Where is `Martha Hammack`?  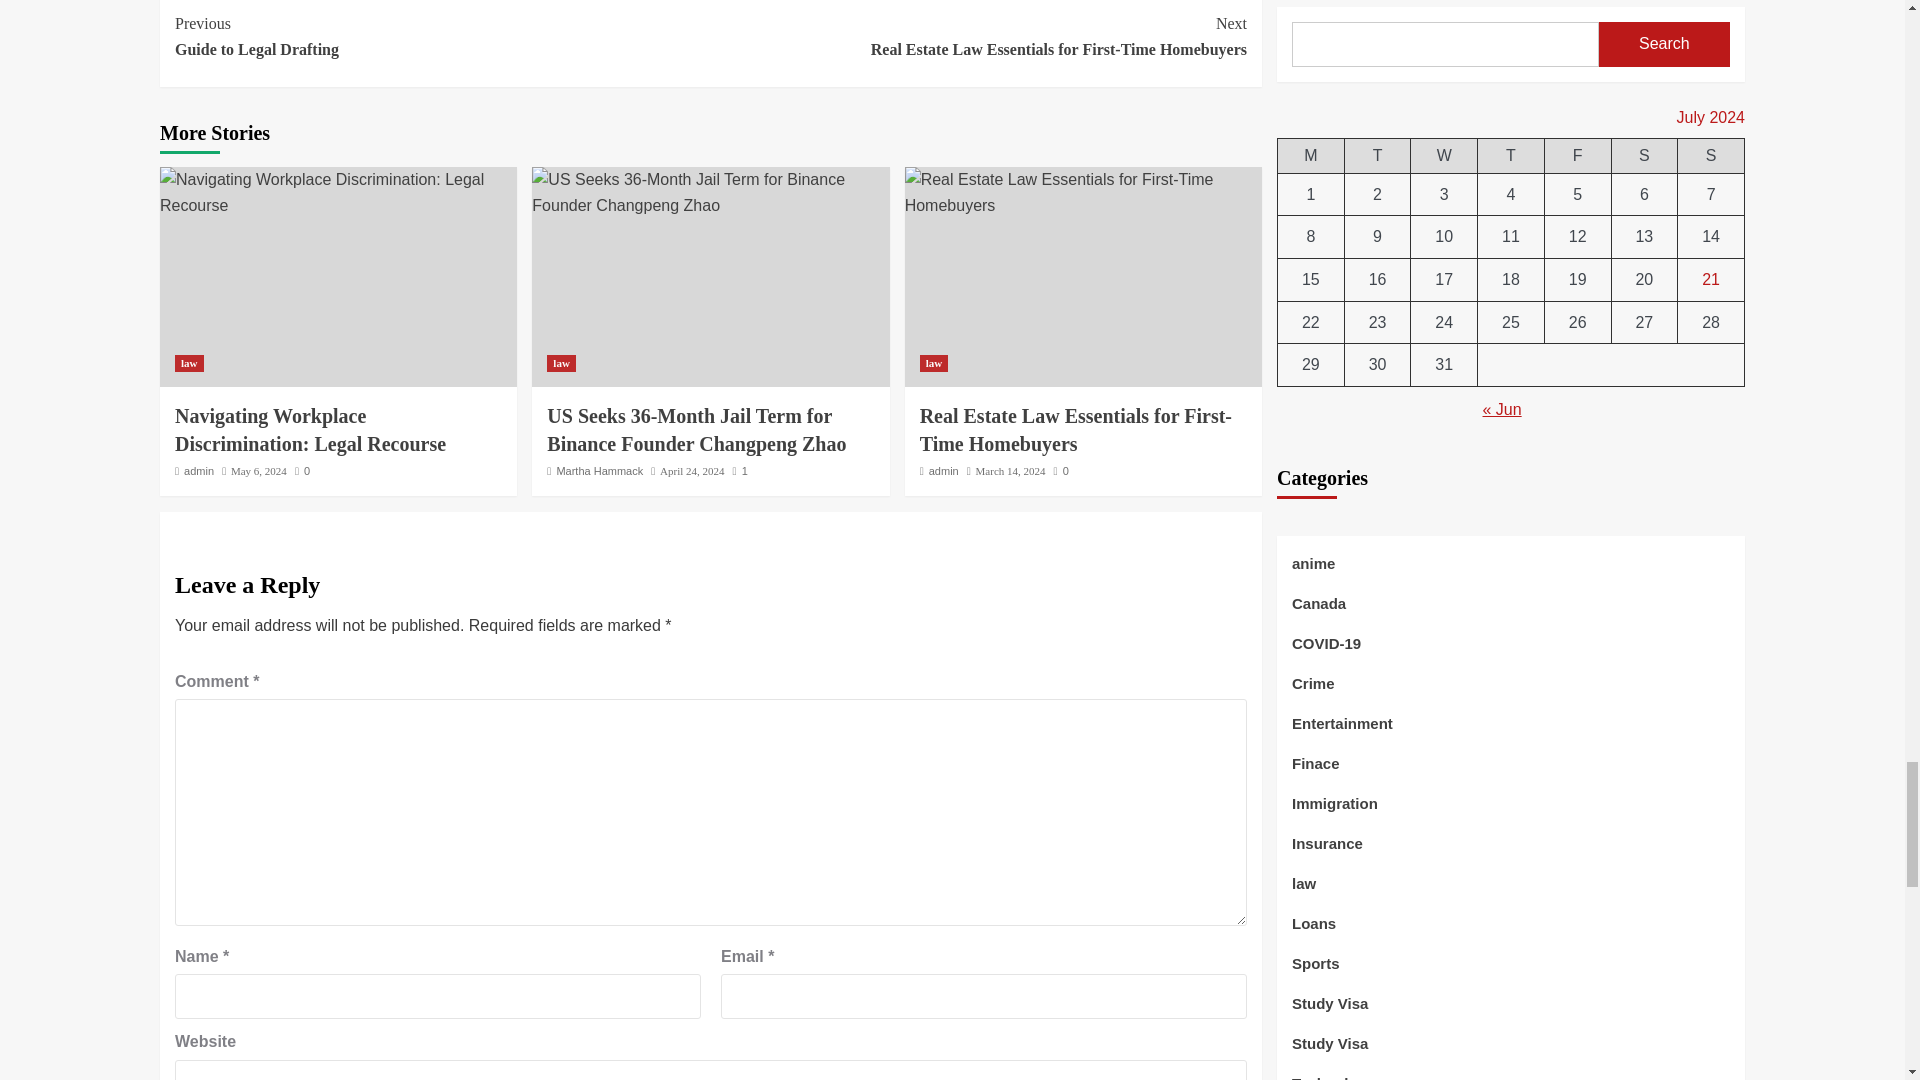 Martha Hammack is located at coordinates (562, 363).